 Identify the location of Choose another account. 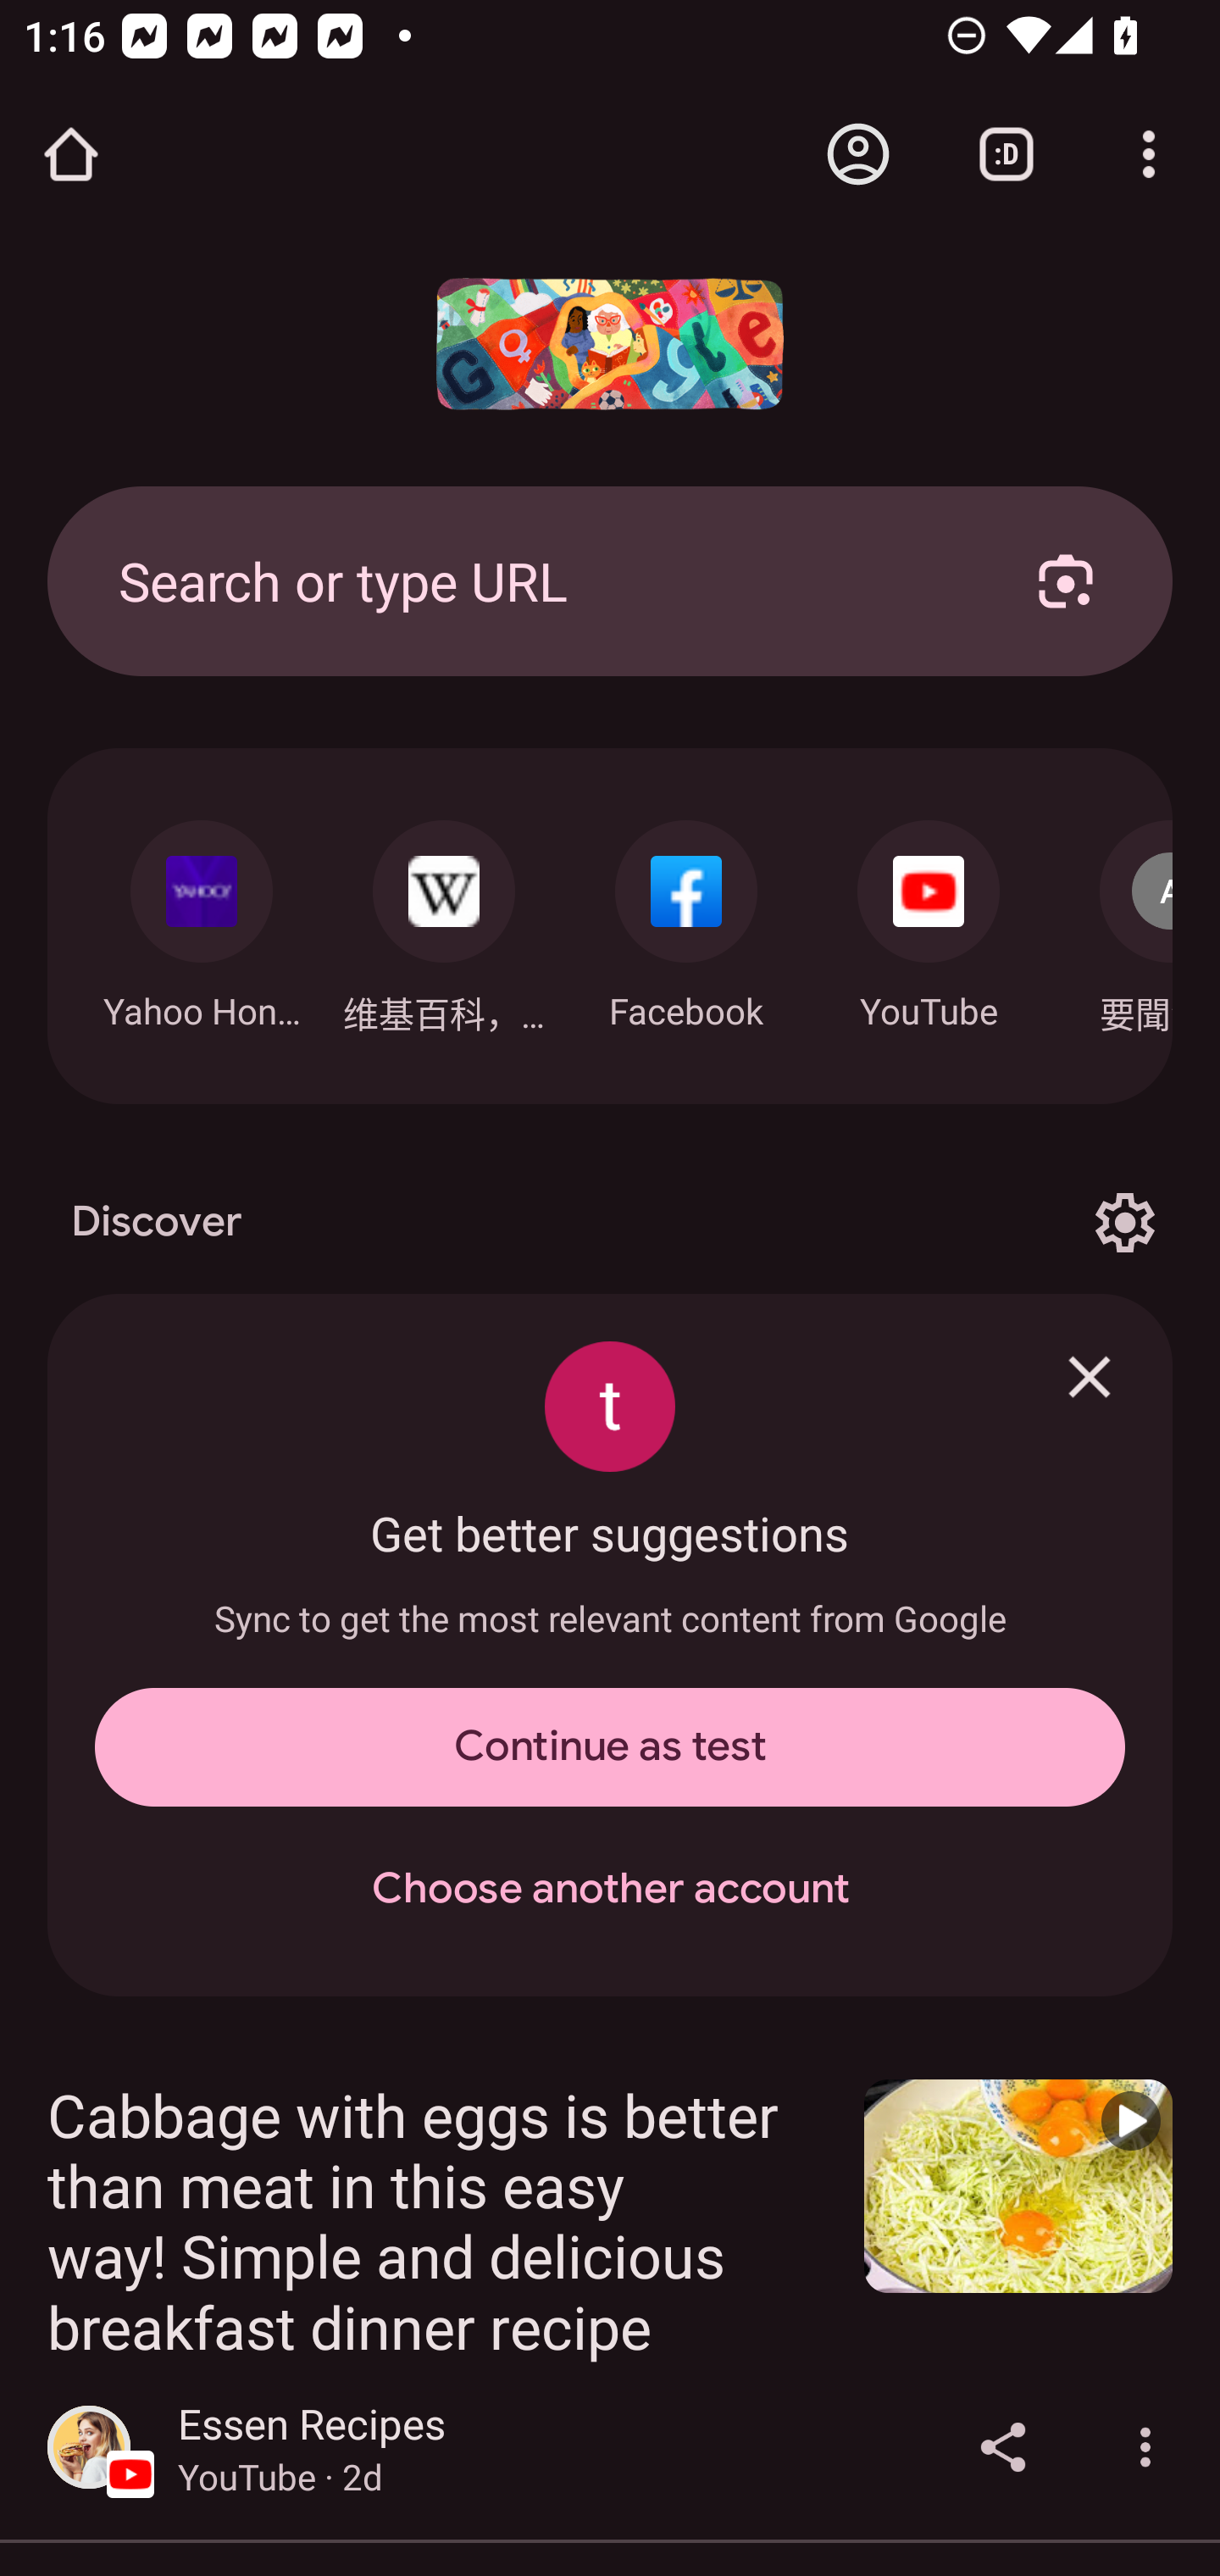
(610, 1890).